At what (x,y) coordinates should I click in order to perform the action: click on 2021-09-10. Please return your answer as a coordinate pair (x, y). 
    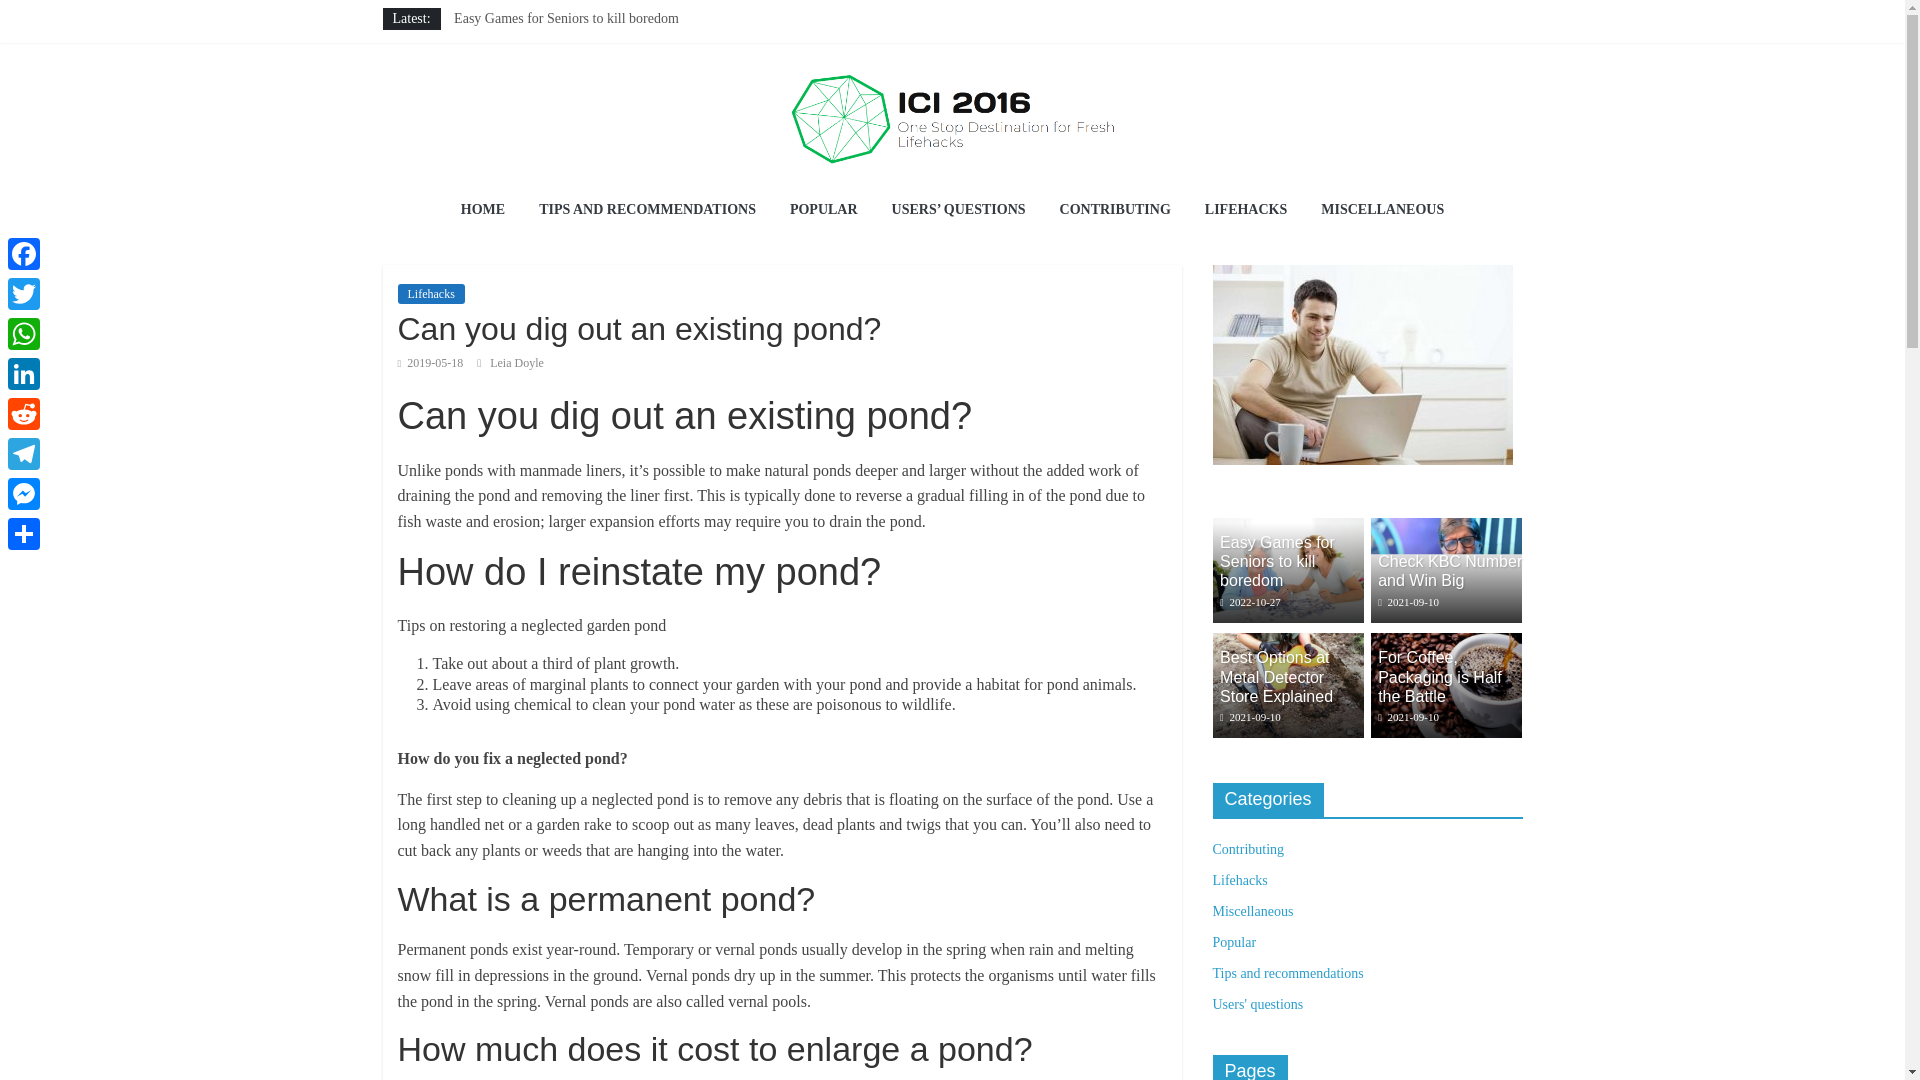
    Looking at the image, I should click on (1408, 602).